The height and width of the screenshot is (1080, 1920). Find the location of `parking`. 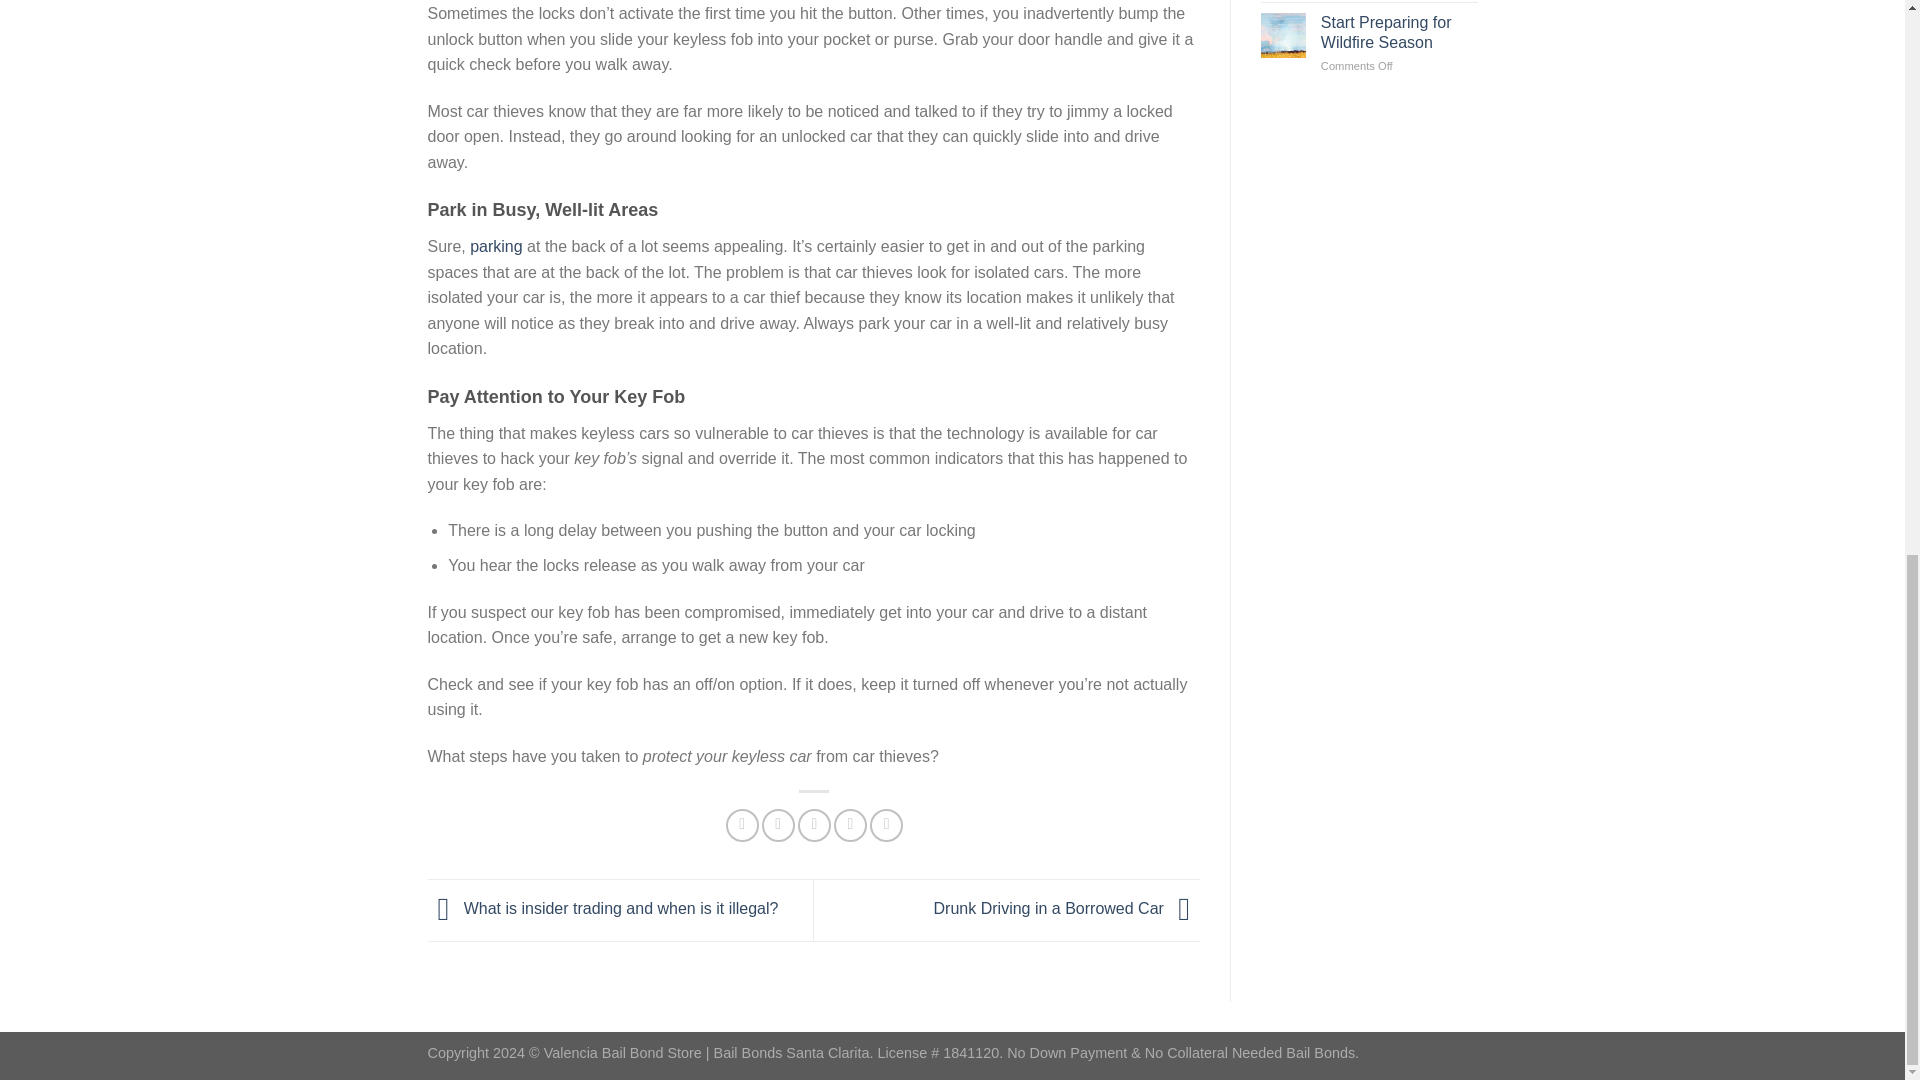

parking is located at coordinates (496, 246).